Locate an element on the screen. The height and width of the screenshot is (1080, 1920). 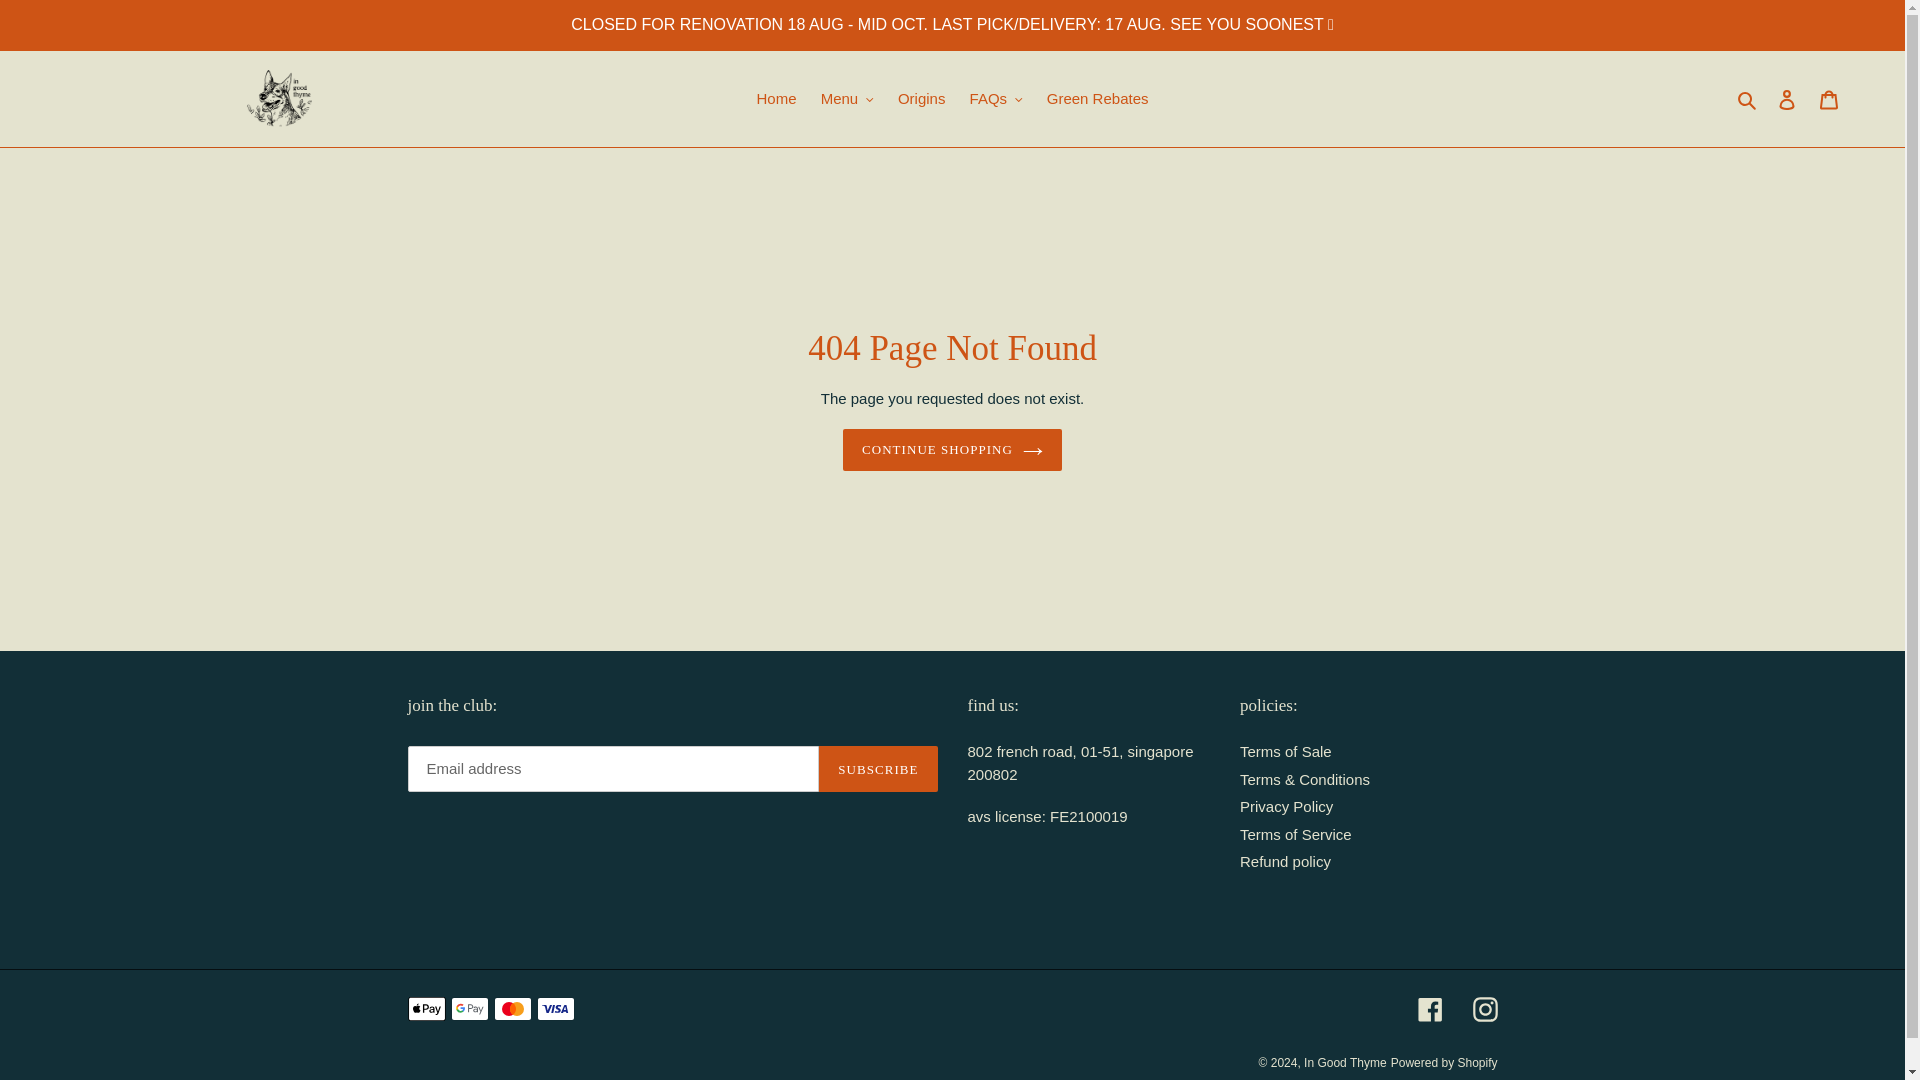
Terms of Service is located at coordinates (1296, 834).